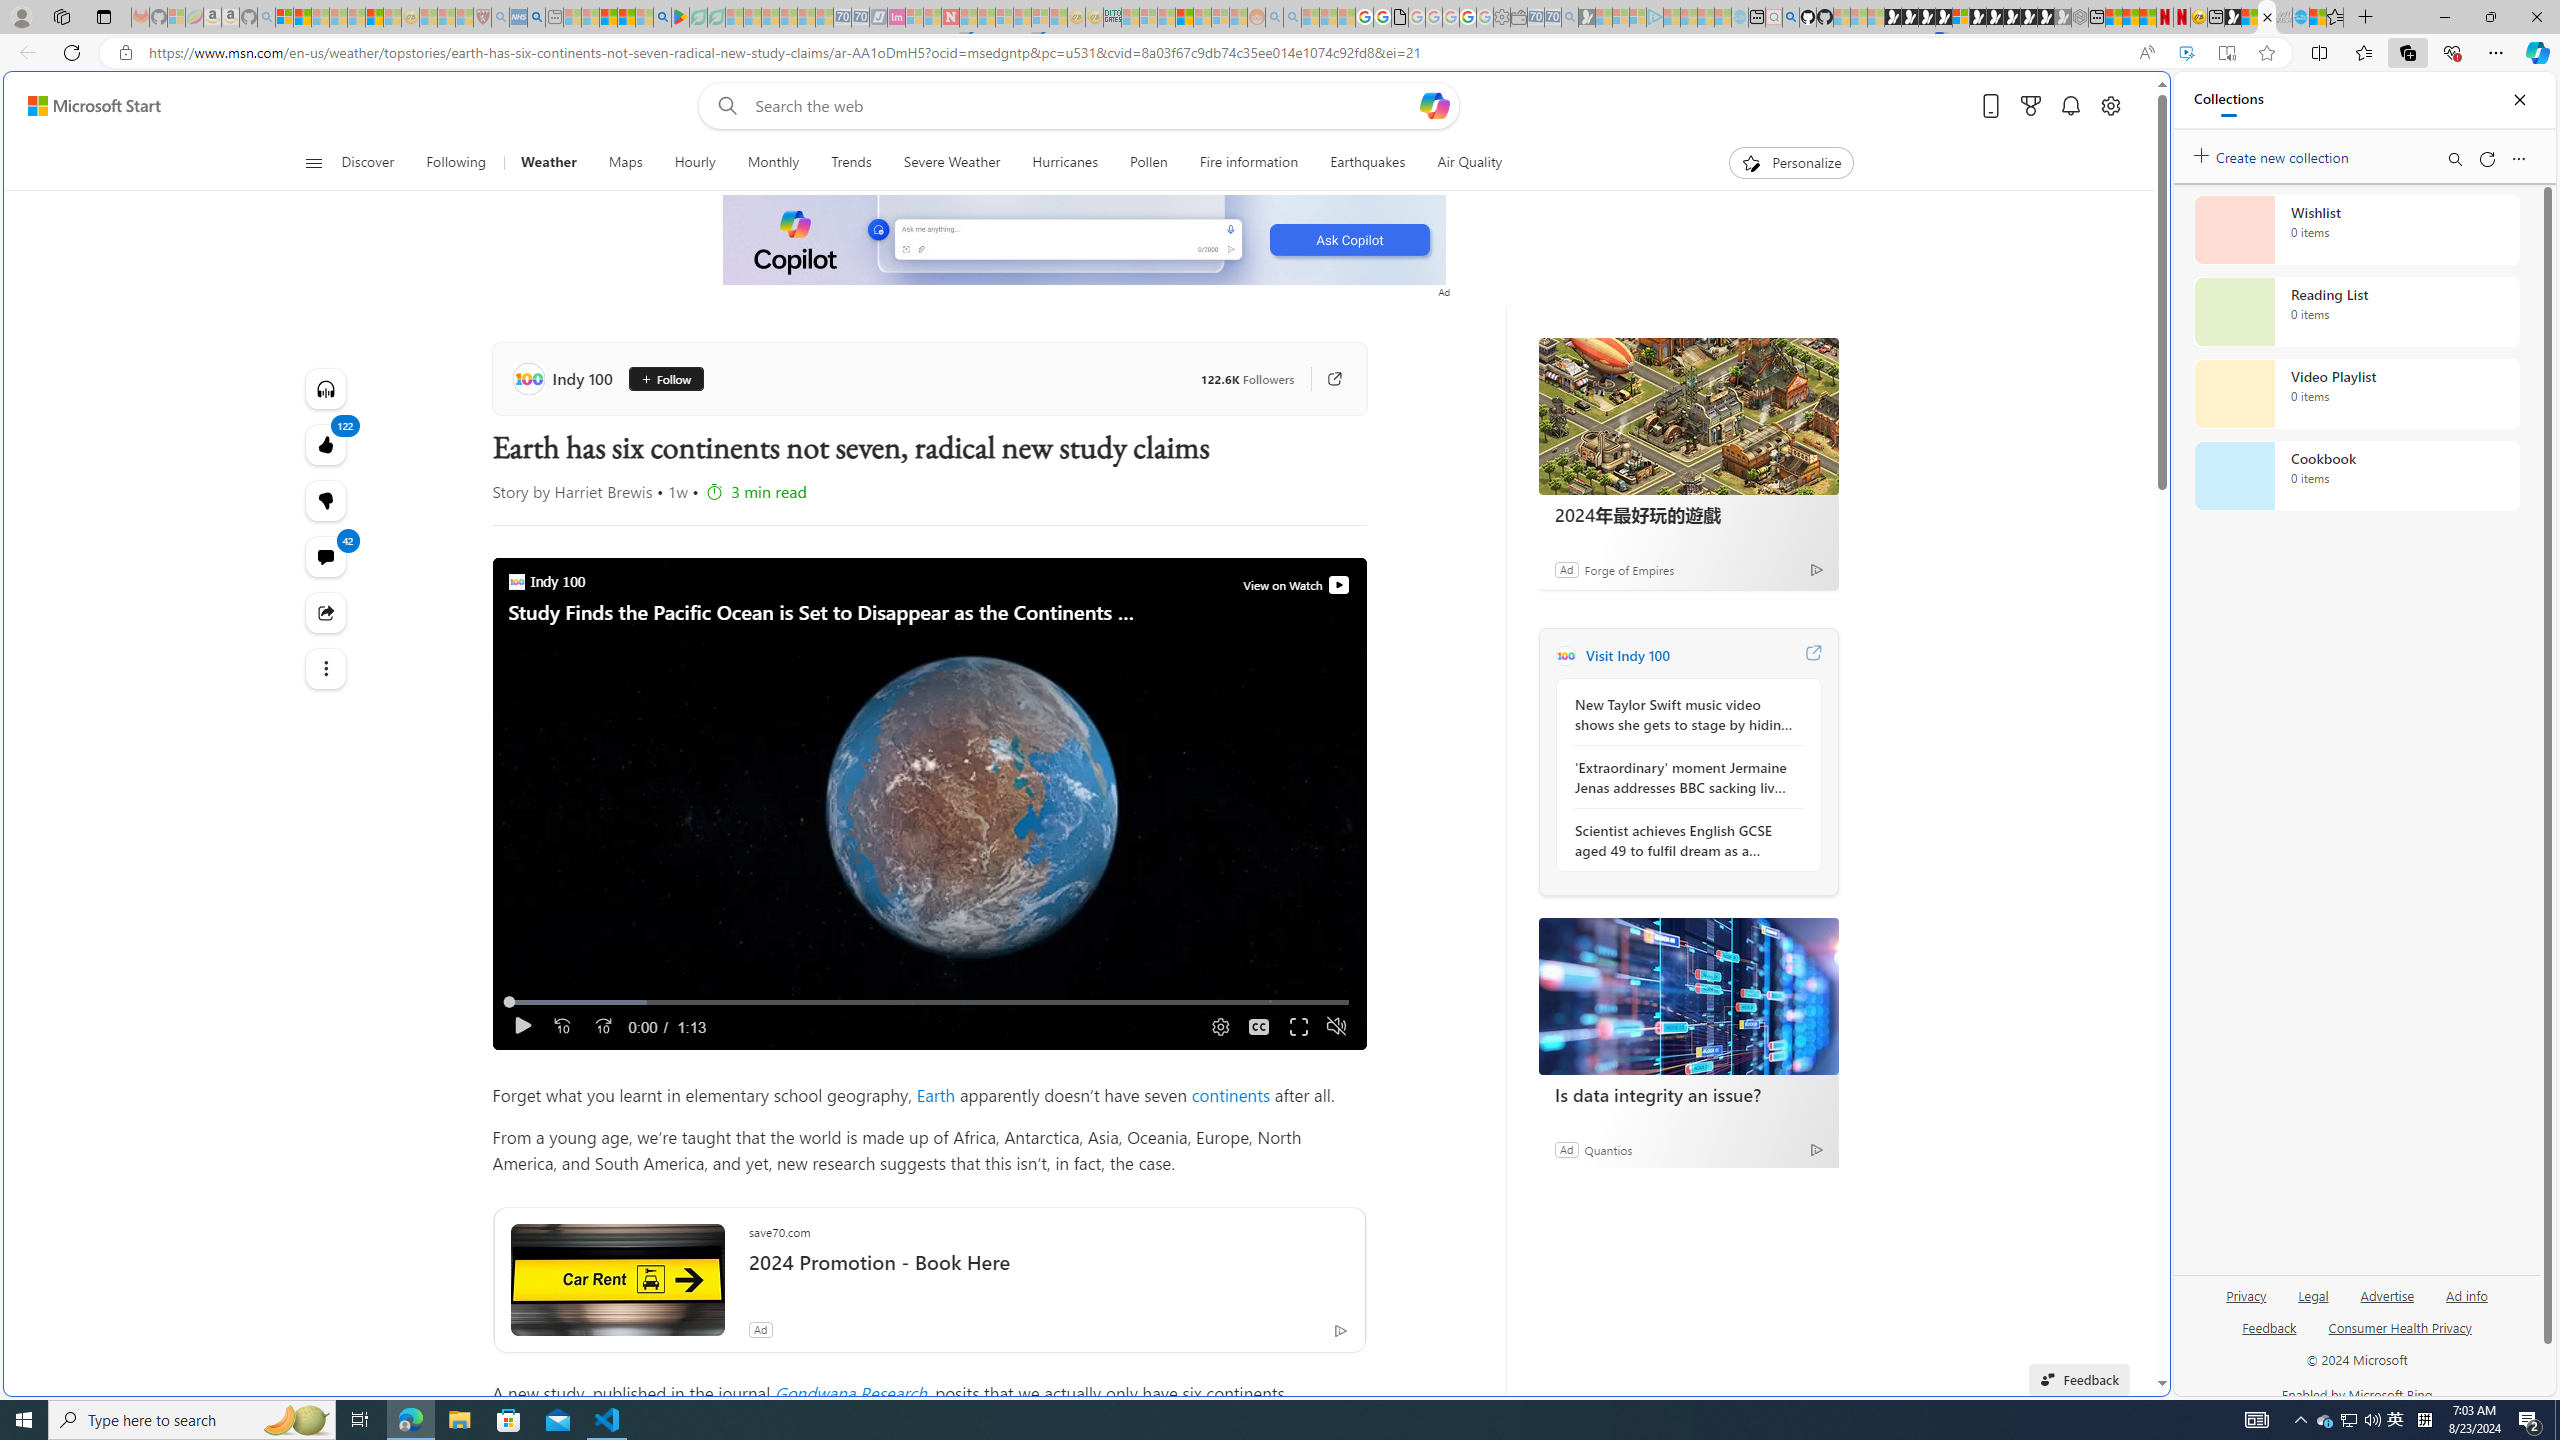 The height and width of the screenshot is (1440, 2560). Describe the element at coordinates (1338, 584) in the screenshot. I see `View on Watch` at that location.